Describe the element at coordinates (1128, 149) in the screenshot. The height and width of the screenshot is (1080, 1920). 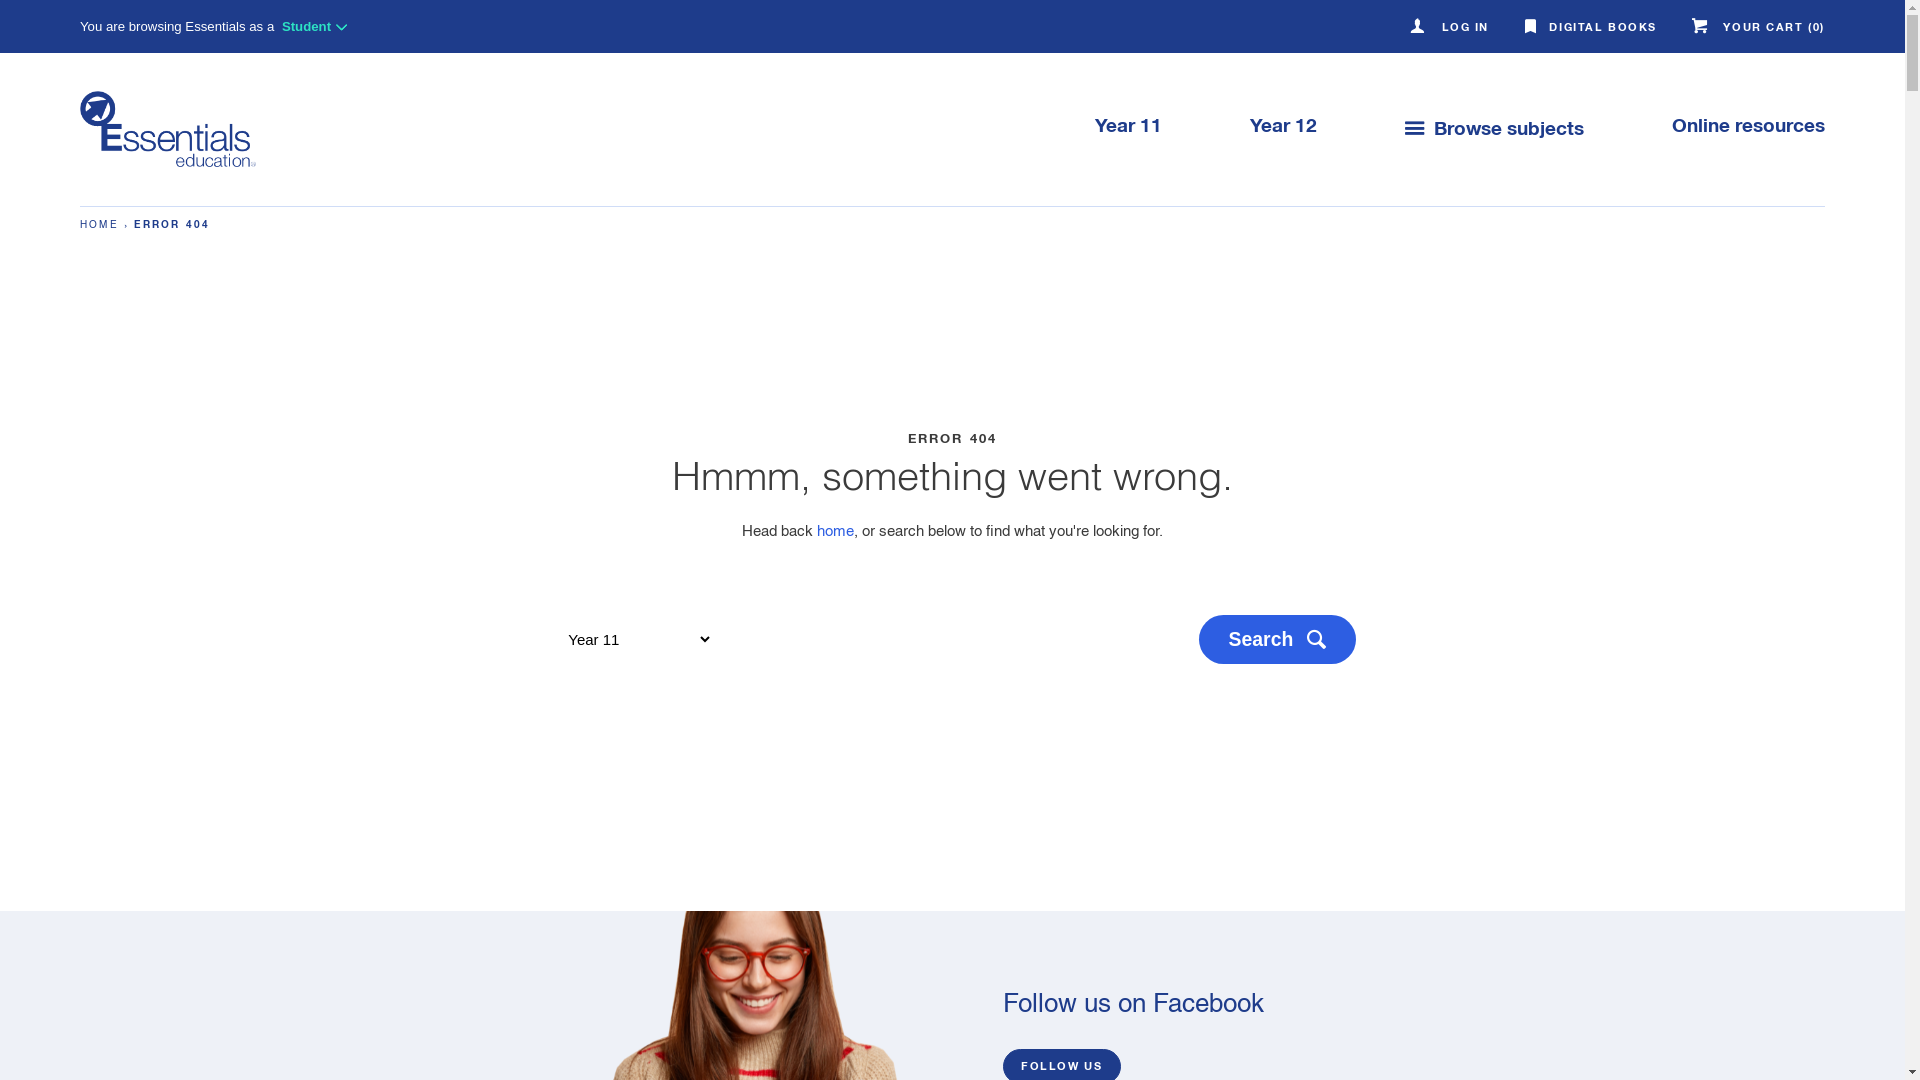
I see `Year 11` at that location.